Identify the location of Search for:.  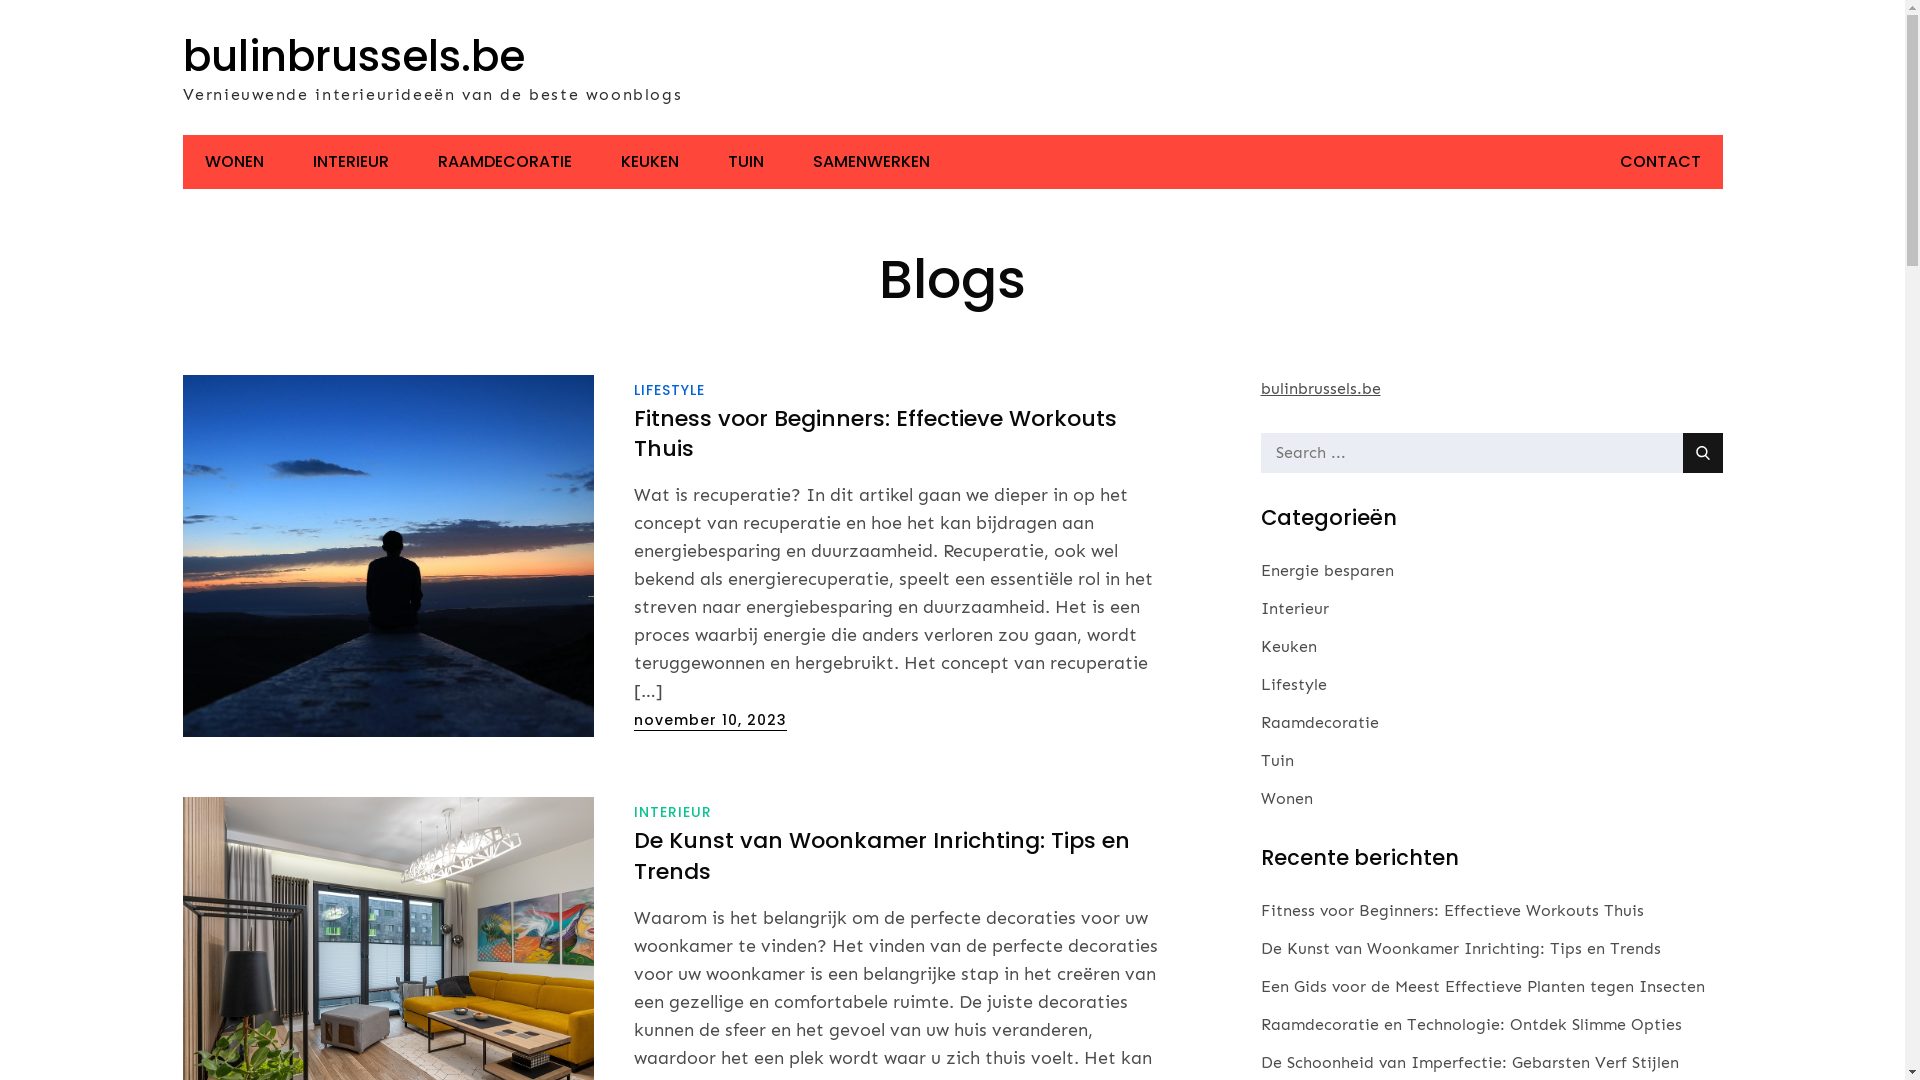
(1491, 453).